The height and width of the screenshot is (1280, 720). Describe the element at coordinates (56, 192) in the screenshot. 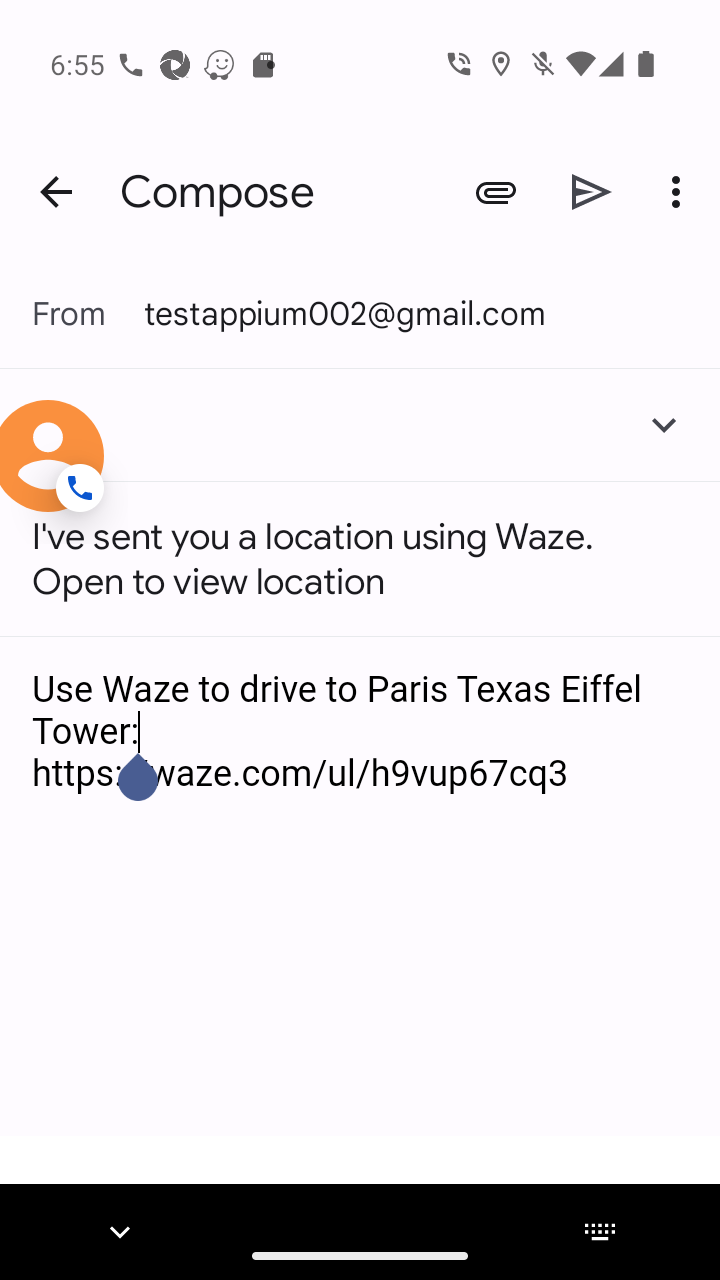

I see `Navigate up` at that location.